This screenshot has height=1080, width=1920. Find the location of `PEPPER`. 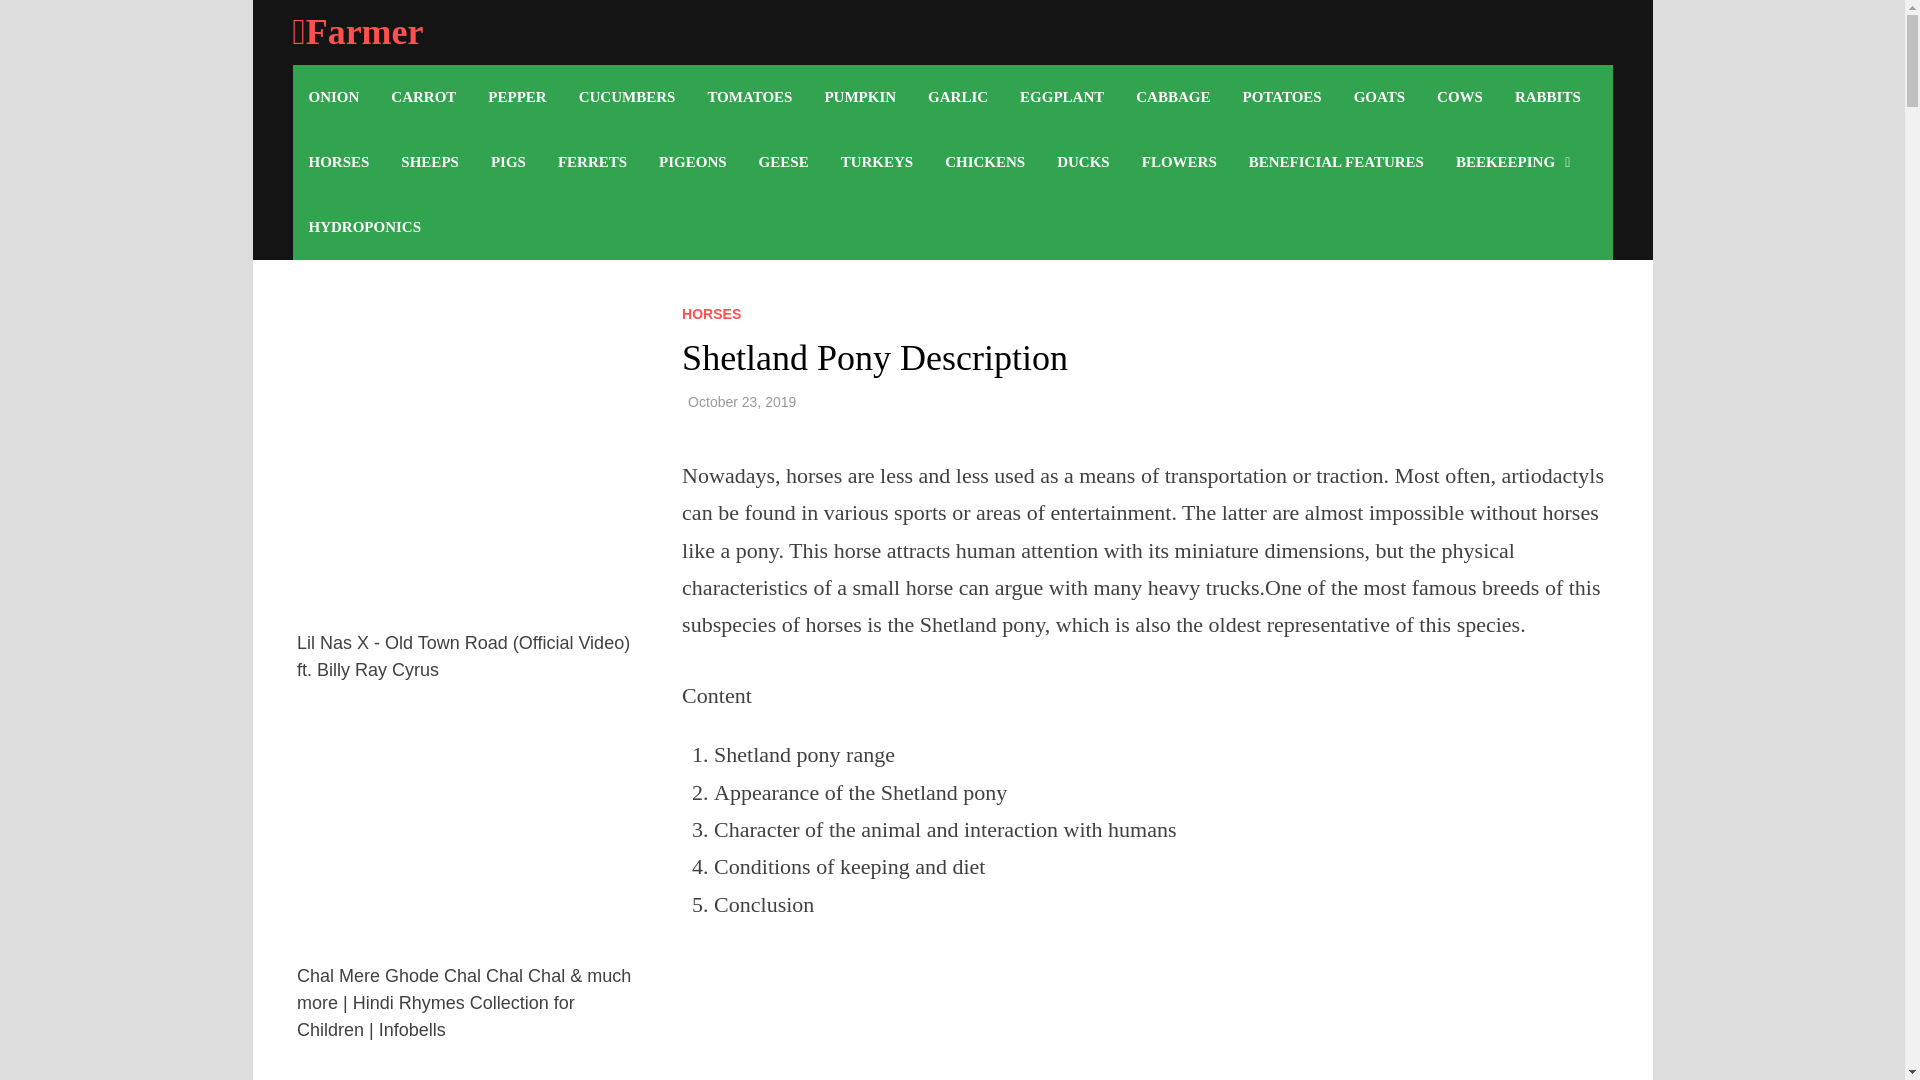

PEPPER is located at coordinates (517, 96).